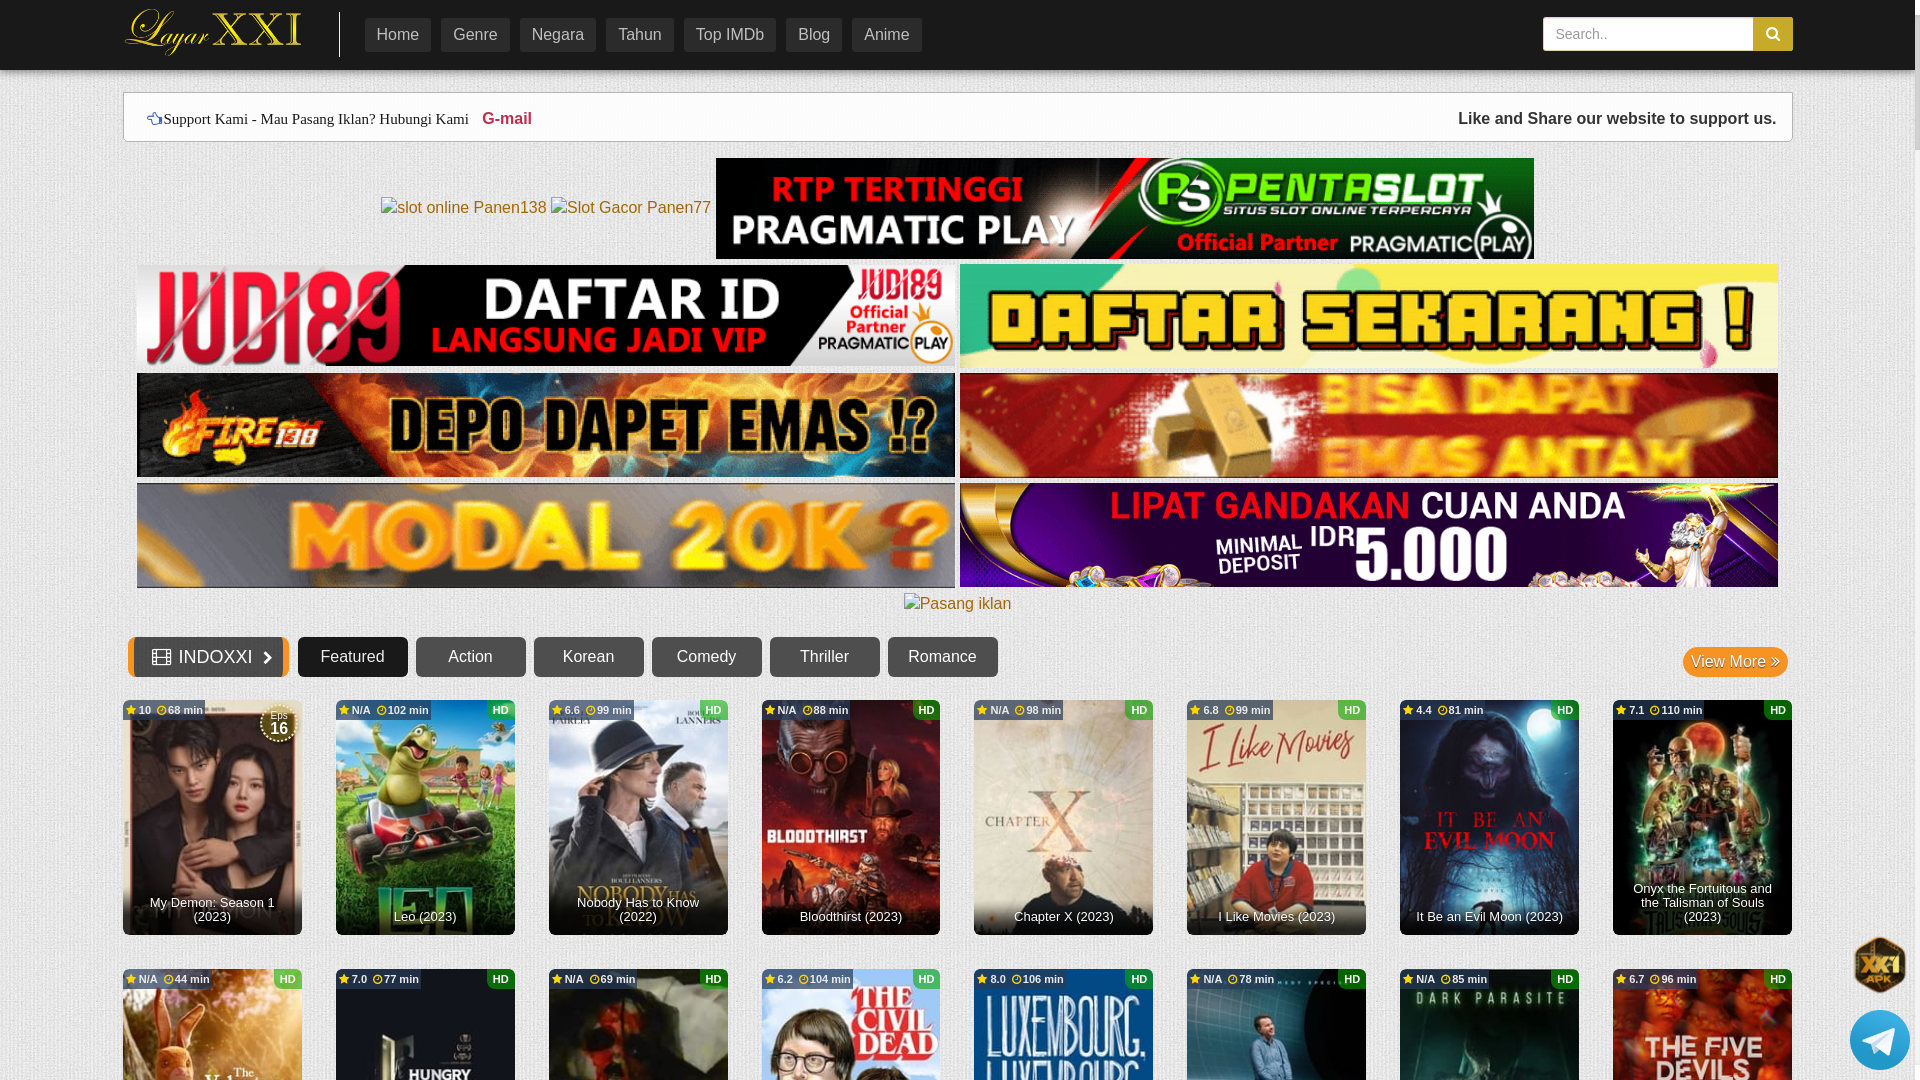  Describe the element at coordinates (825, 657) in the screenshot. I see `Thriller` at that location.